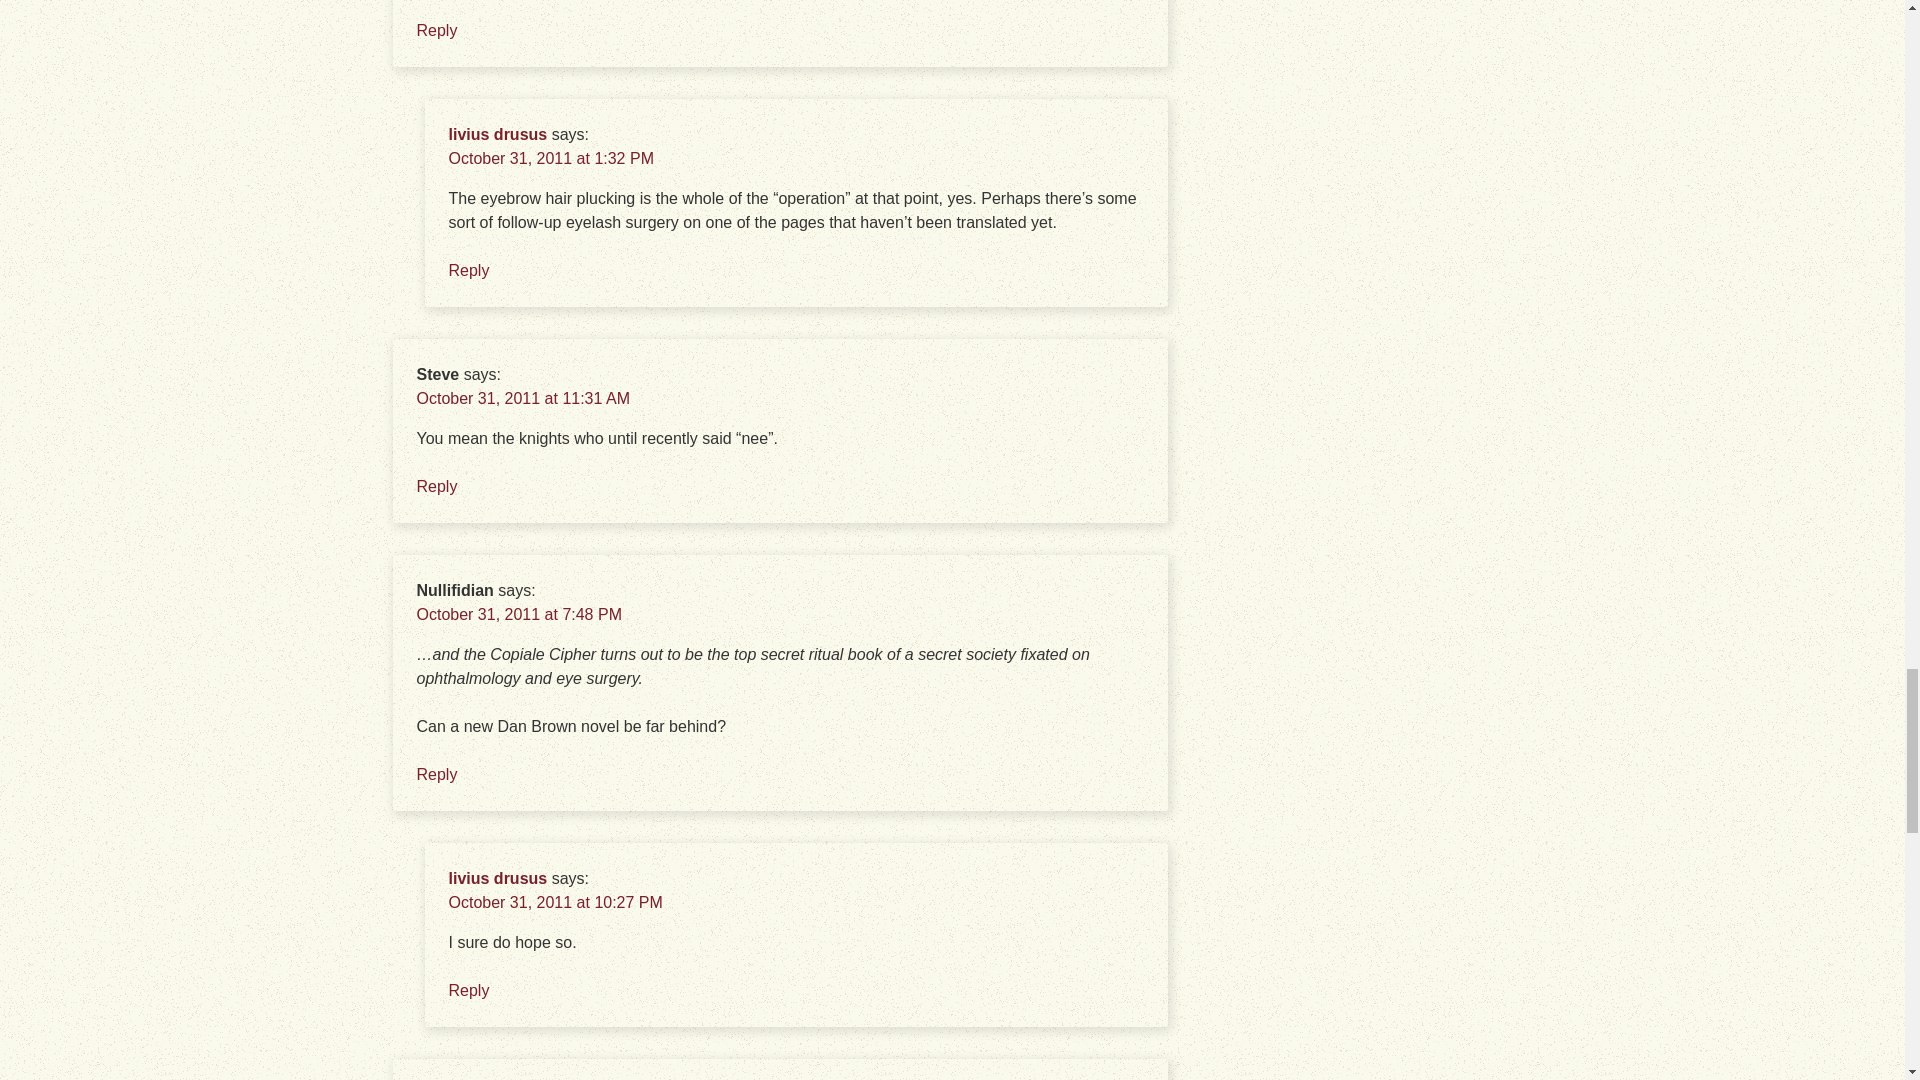 This screenshot has height=1080, width=1920. I want to click on livius drusus, so click(497, 134).